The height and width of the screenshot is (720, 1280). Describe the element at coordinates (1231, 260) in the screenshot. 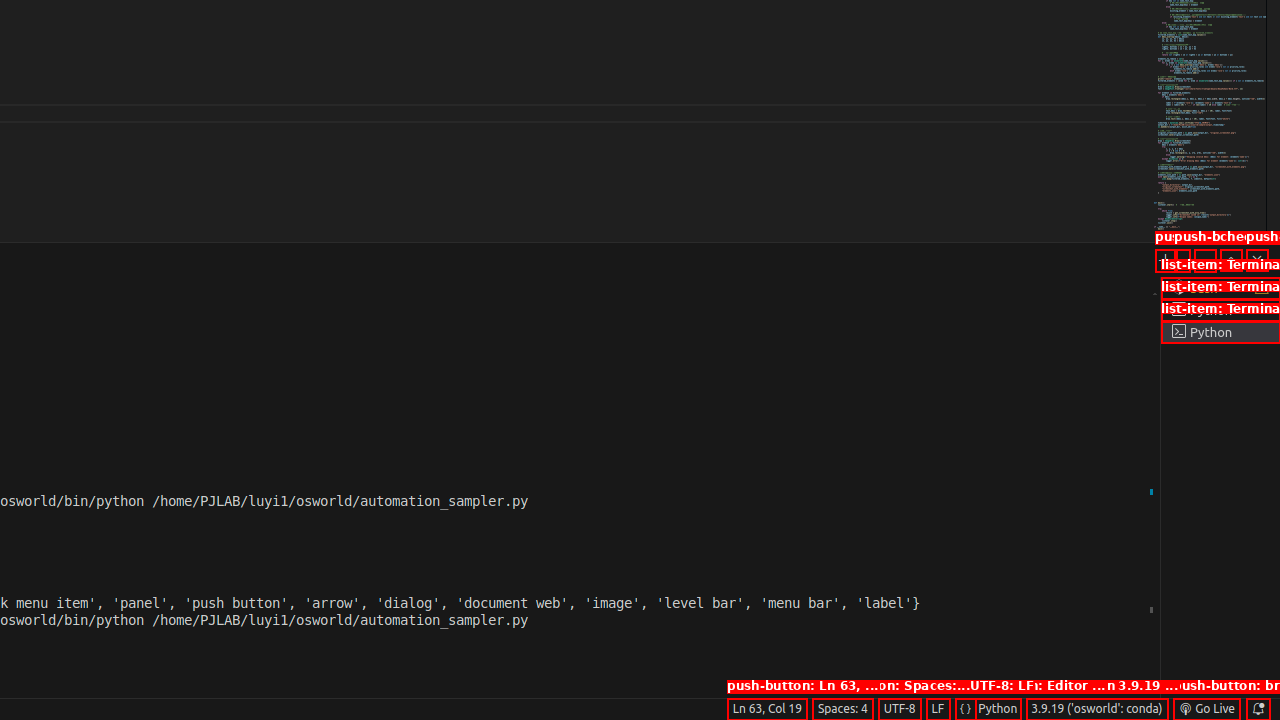

I see `Maximize Panel Size` at that location.